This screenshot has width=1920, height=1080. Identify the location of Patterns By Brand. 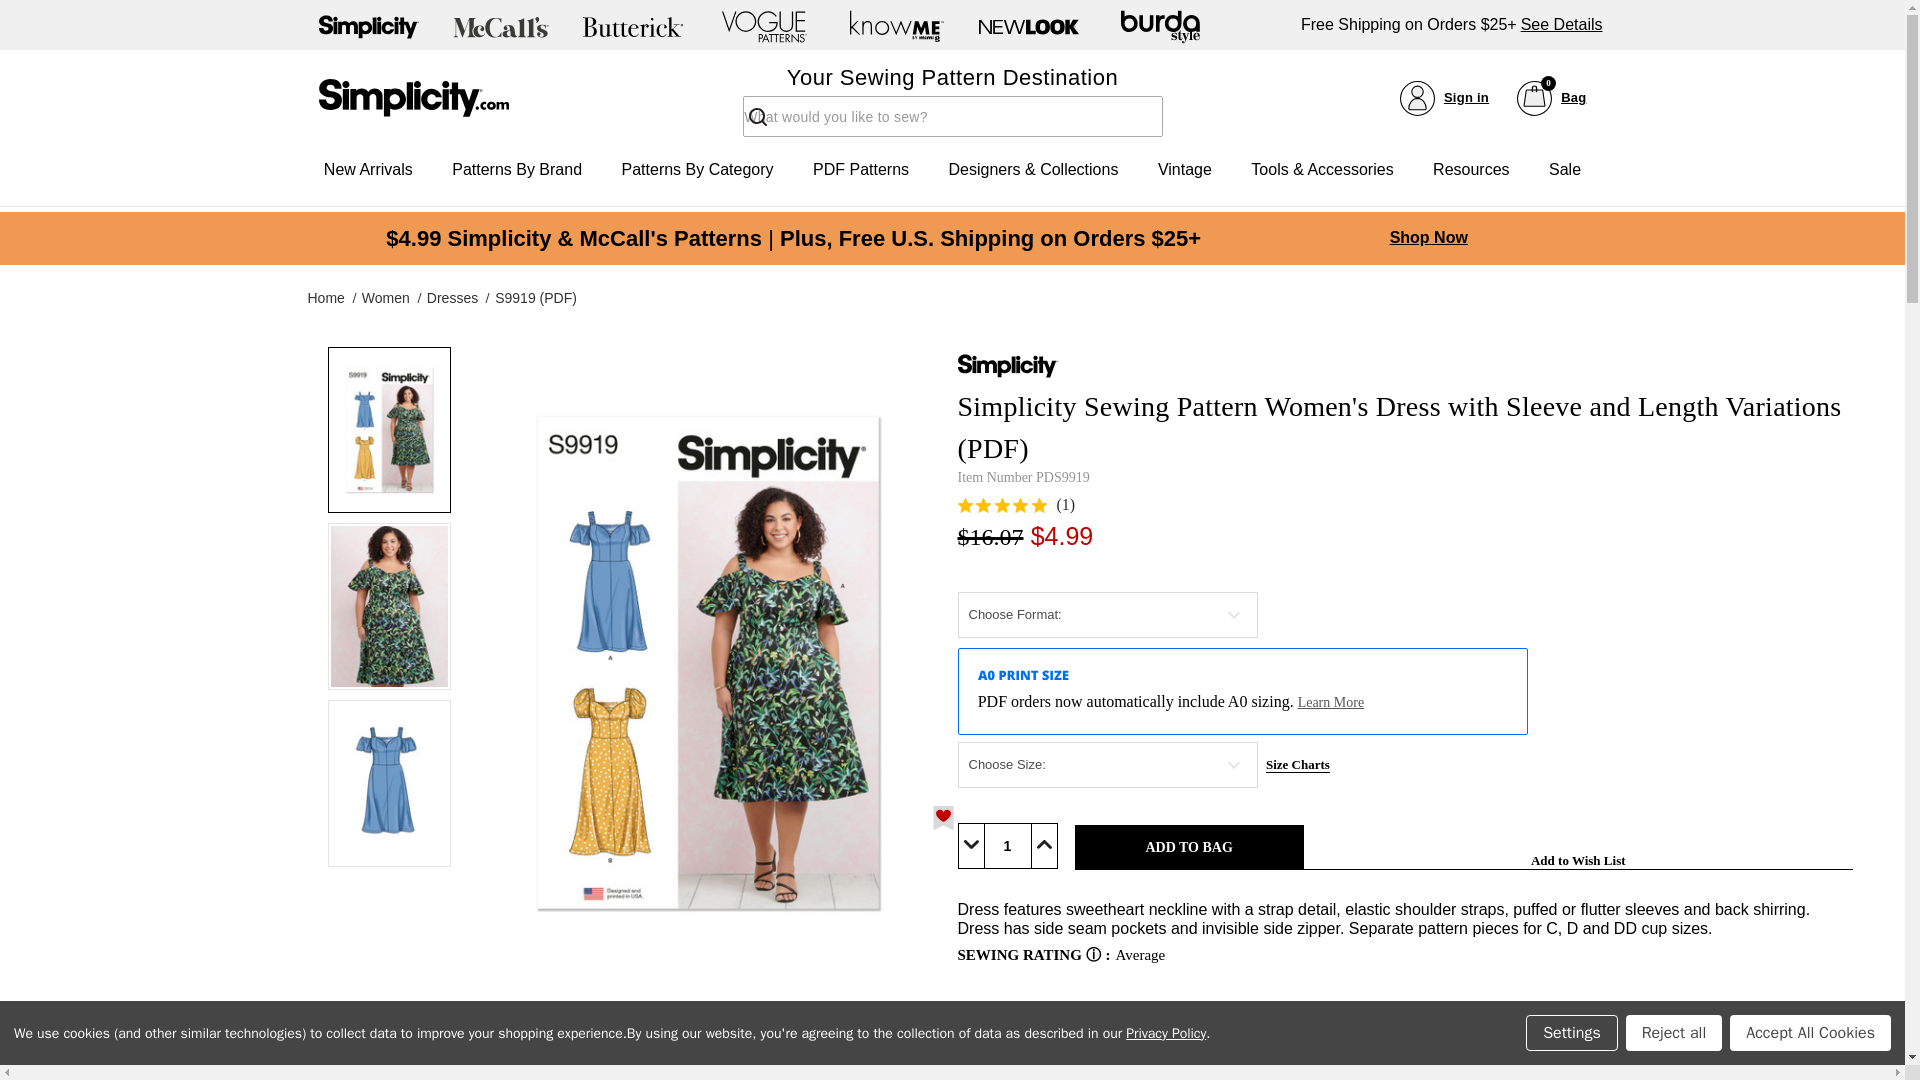
(758, 118).